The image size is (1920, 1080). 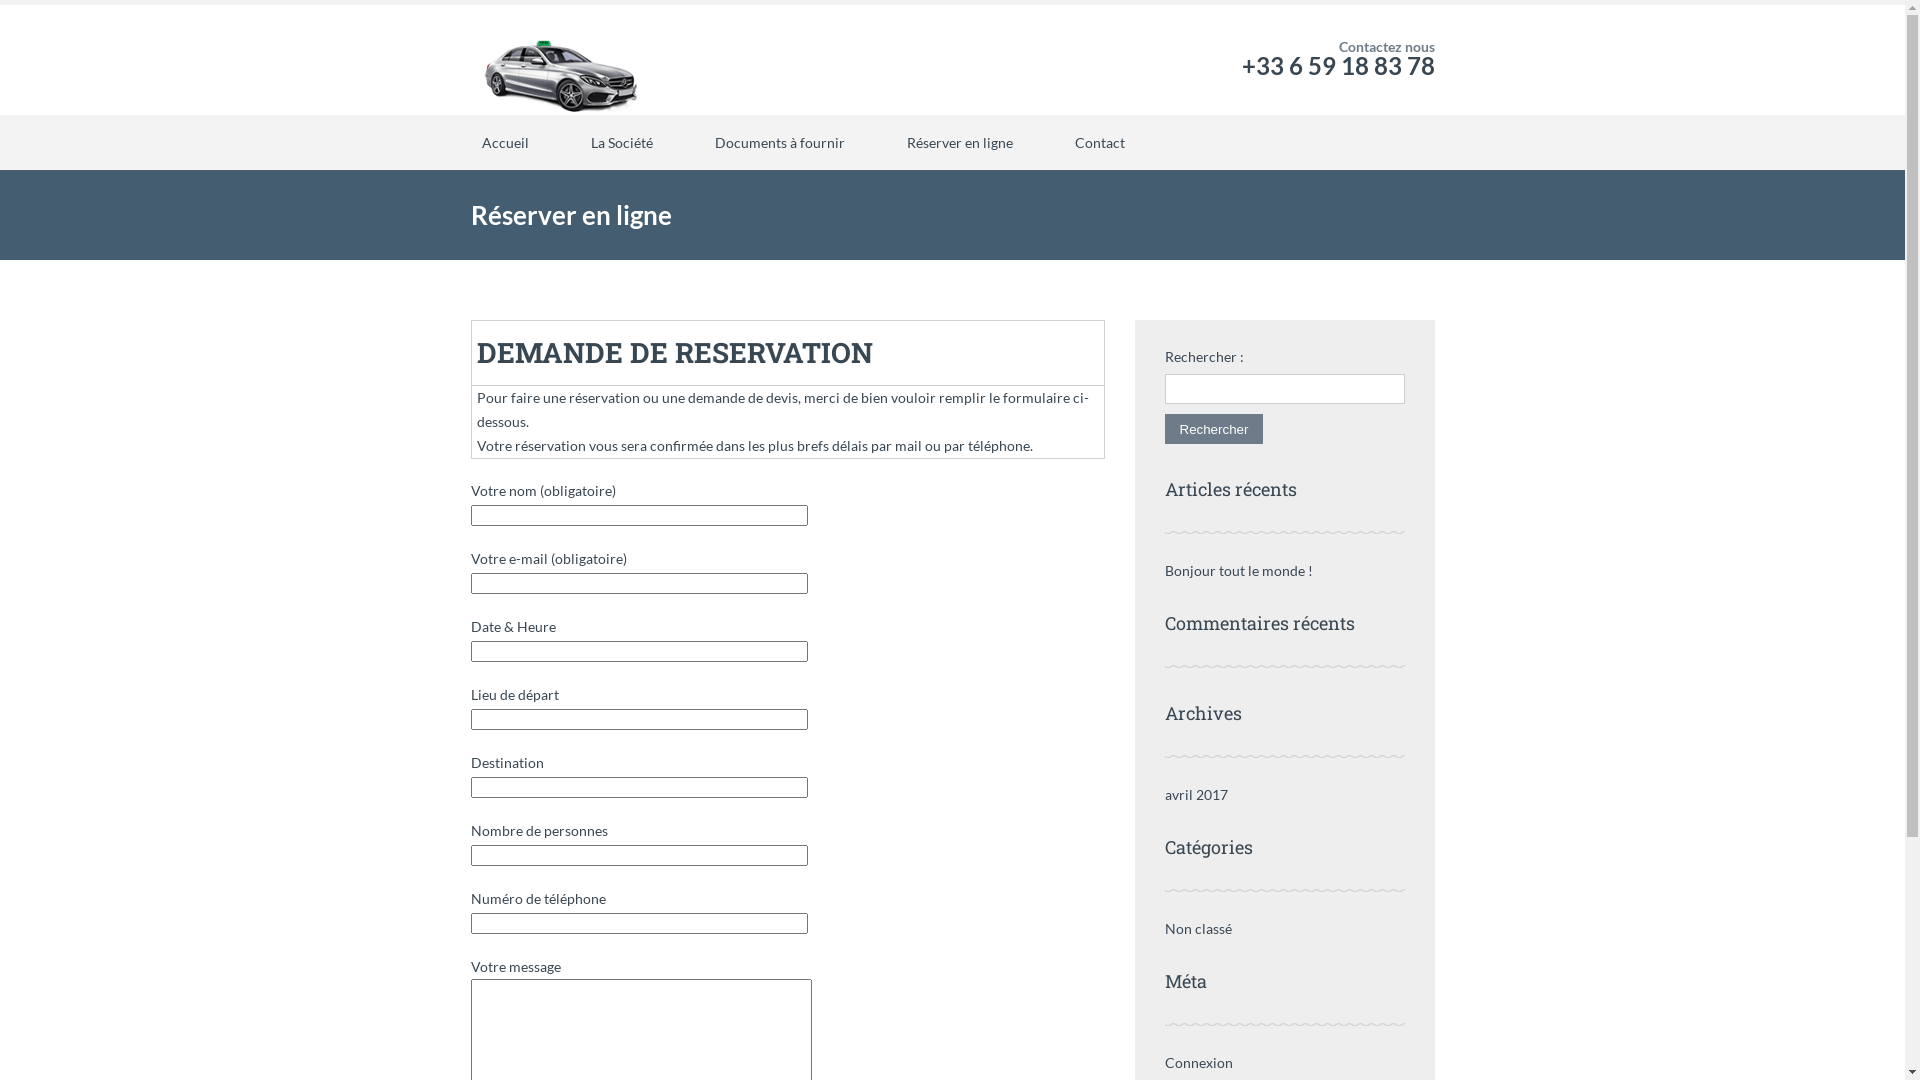 I want to click on +33 6 59 18 83 78, so click(x=1338, y=66).